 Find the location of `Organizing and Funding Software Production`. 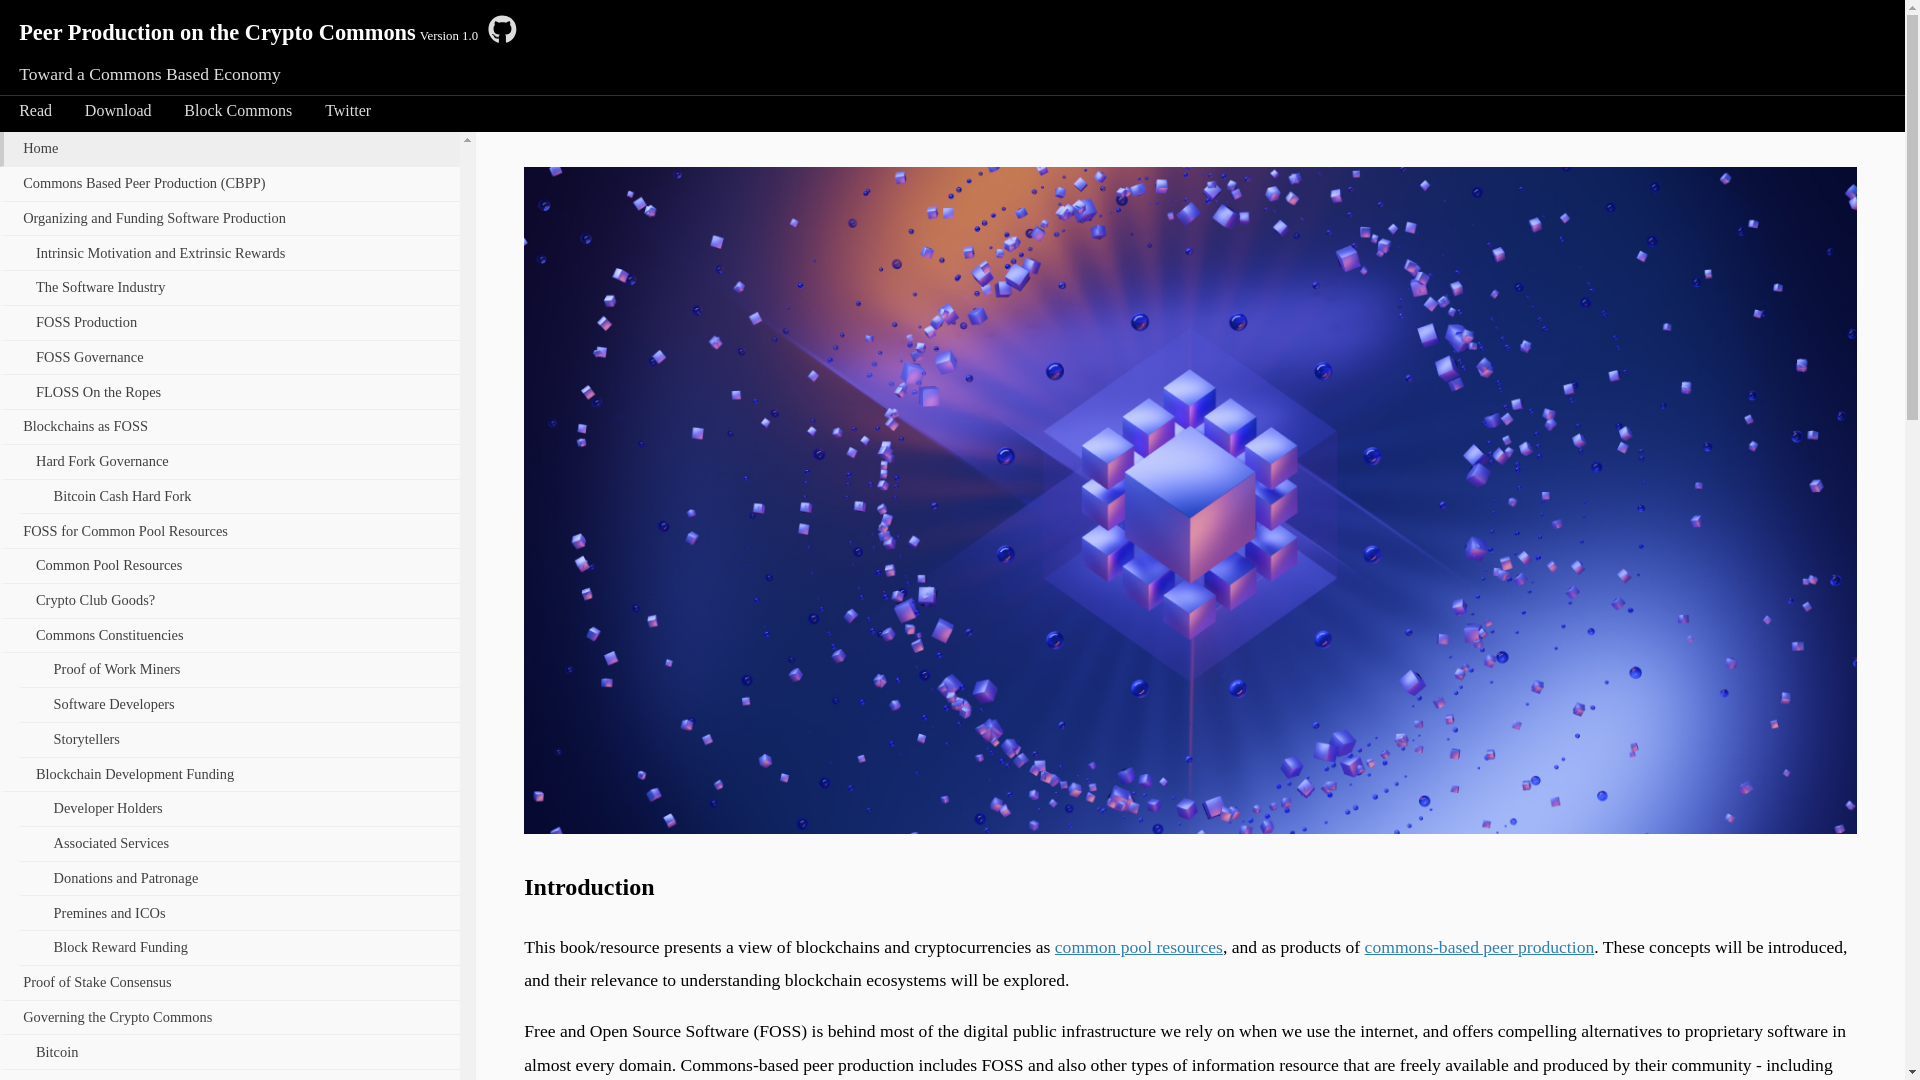

Organizing and Funding Software Production is located at coordinates (230, 220).